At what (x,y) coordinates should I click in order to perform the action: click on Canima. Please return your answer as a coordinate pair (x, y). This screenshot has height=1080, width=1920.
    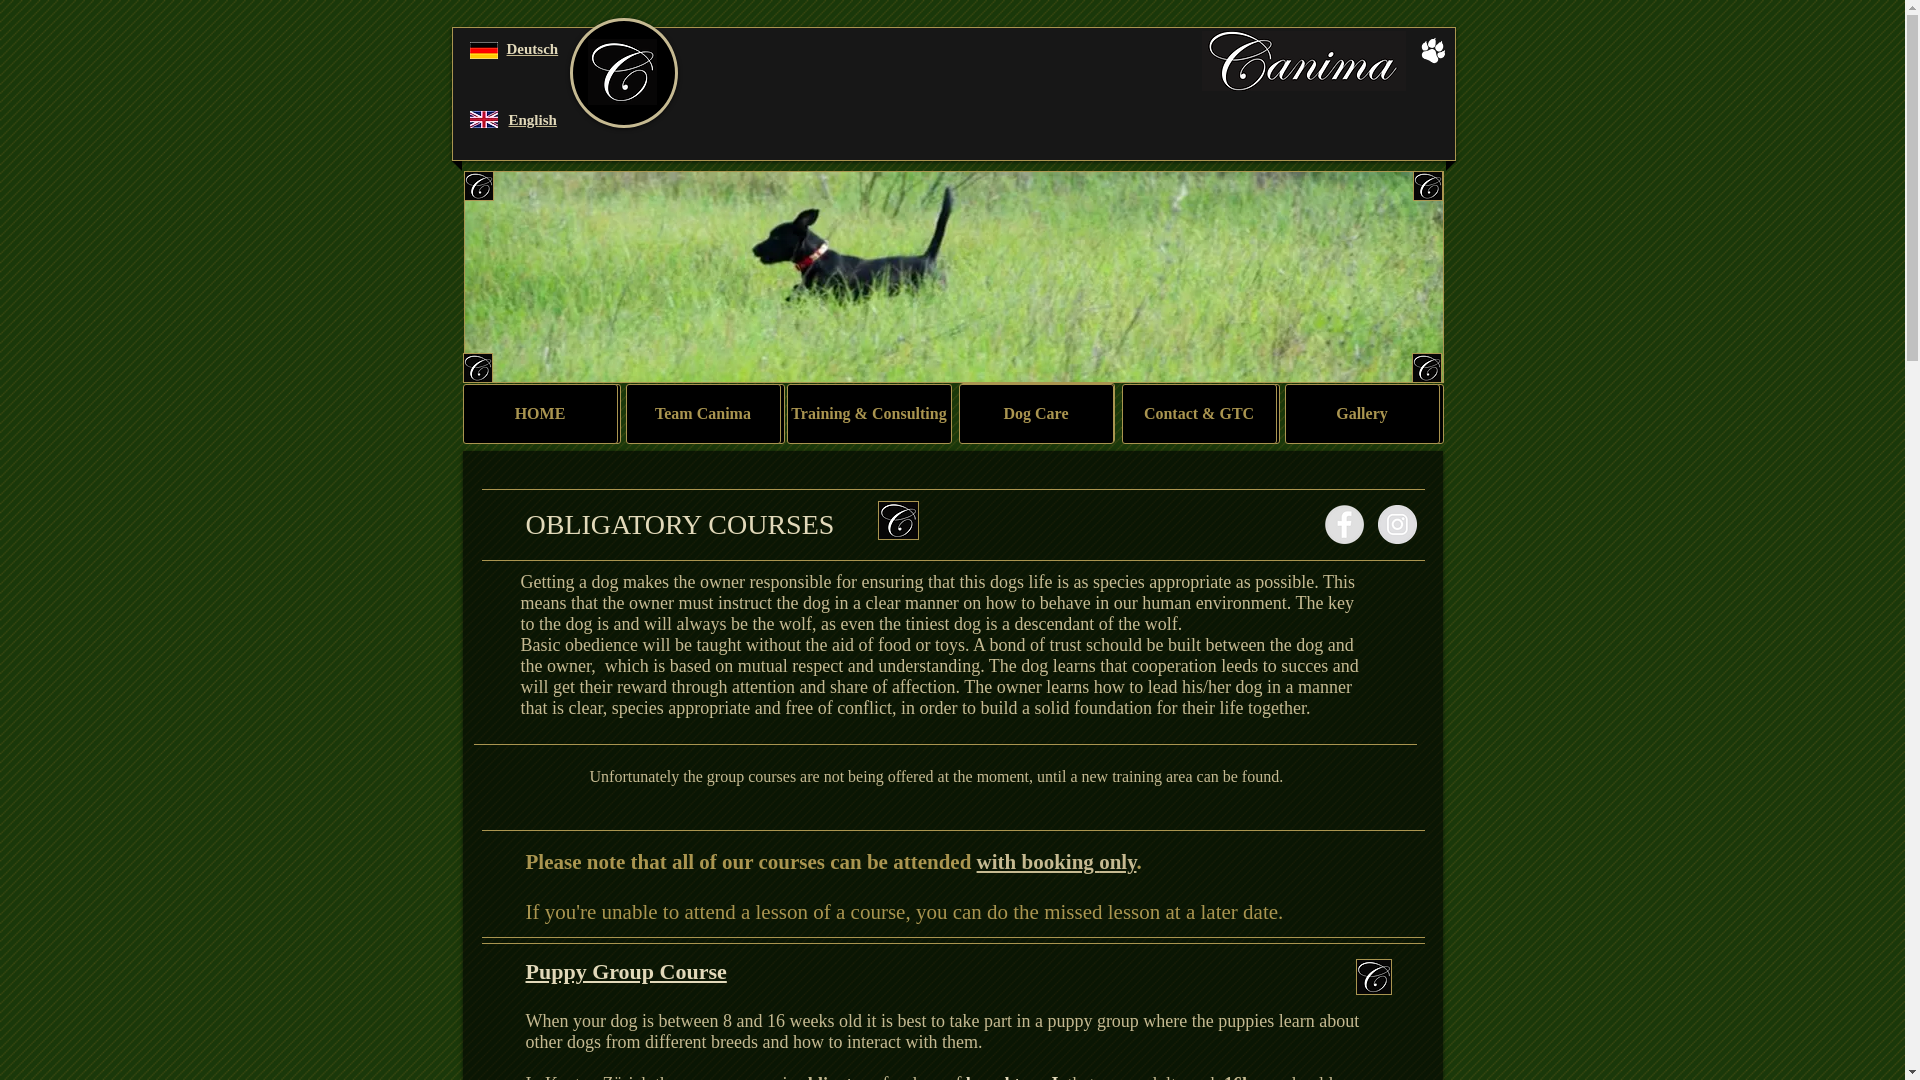
    Looking at the image, I should click on (1427, 186).